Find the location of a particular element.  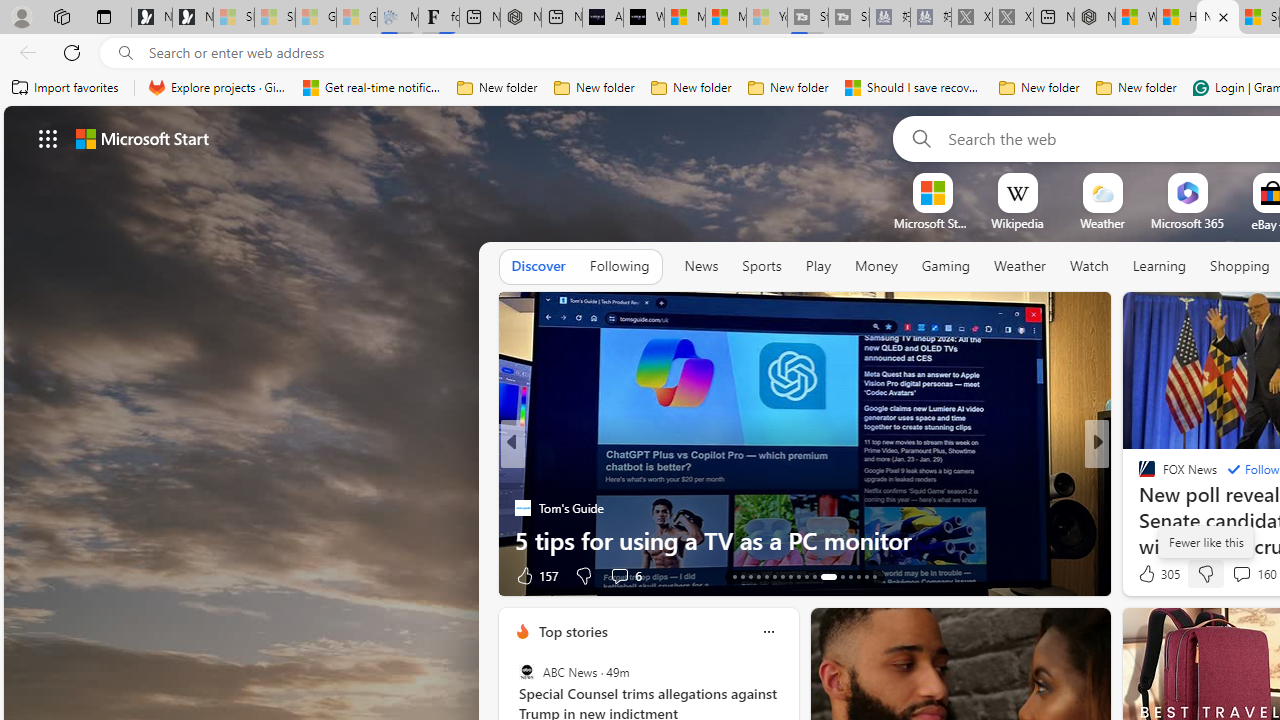

Refresh is located at coordinates (72, 52).